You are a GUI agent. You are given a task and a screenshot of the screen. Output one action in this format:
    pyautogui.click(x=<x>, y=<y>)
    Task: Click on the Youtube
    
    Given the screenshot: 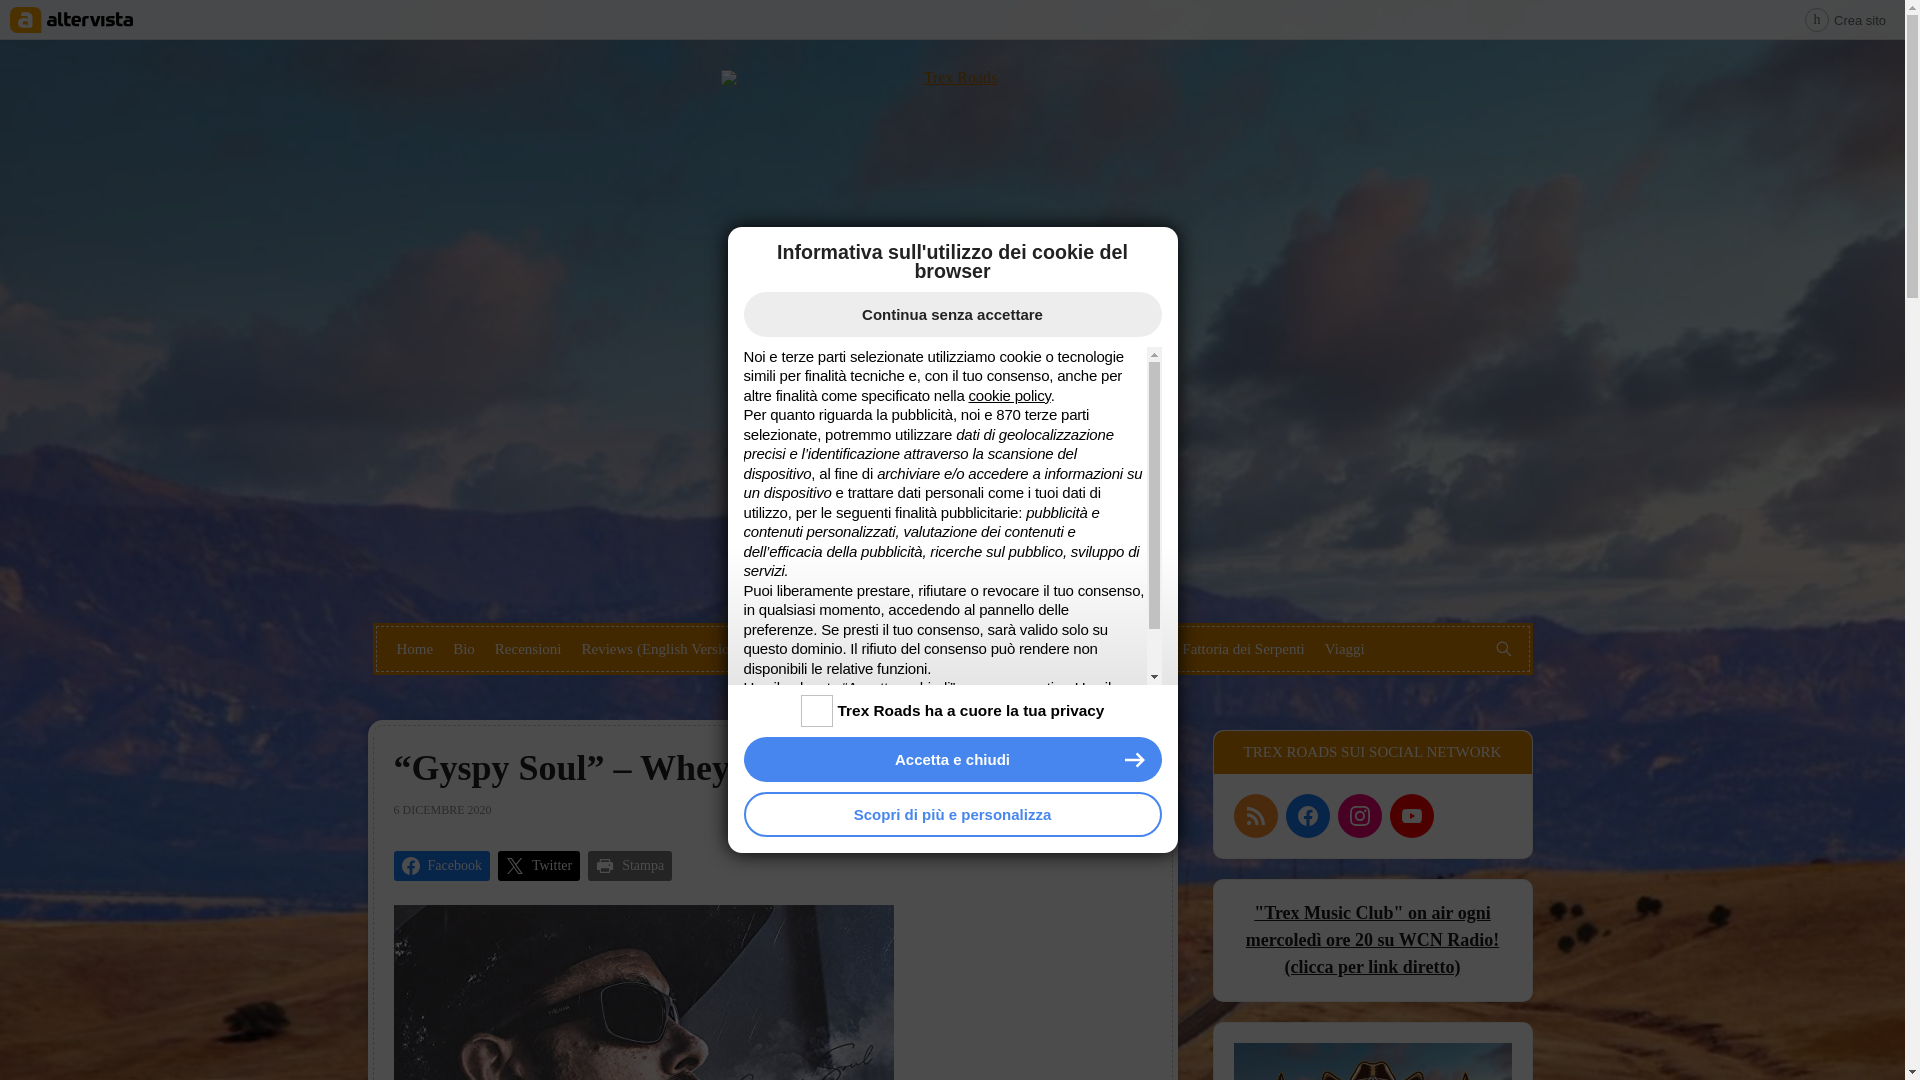 What is the action you would take?
    pyautogui.click(x=982, y=589)
    